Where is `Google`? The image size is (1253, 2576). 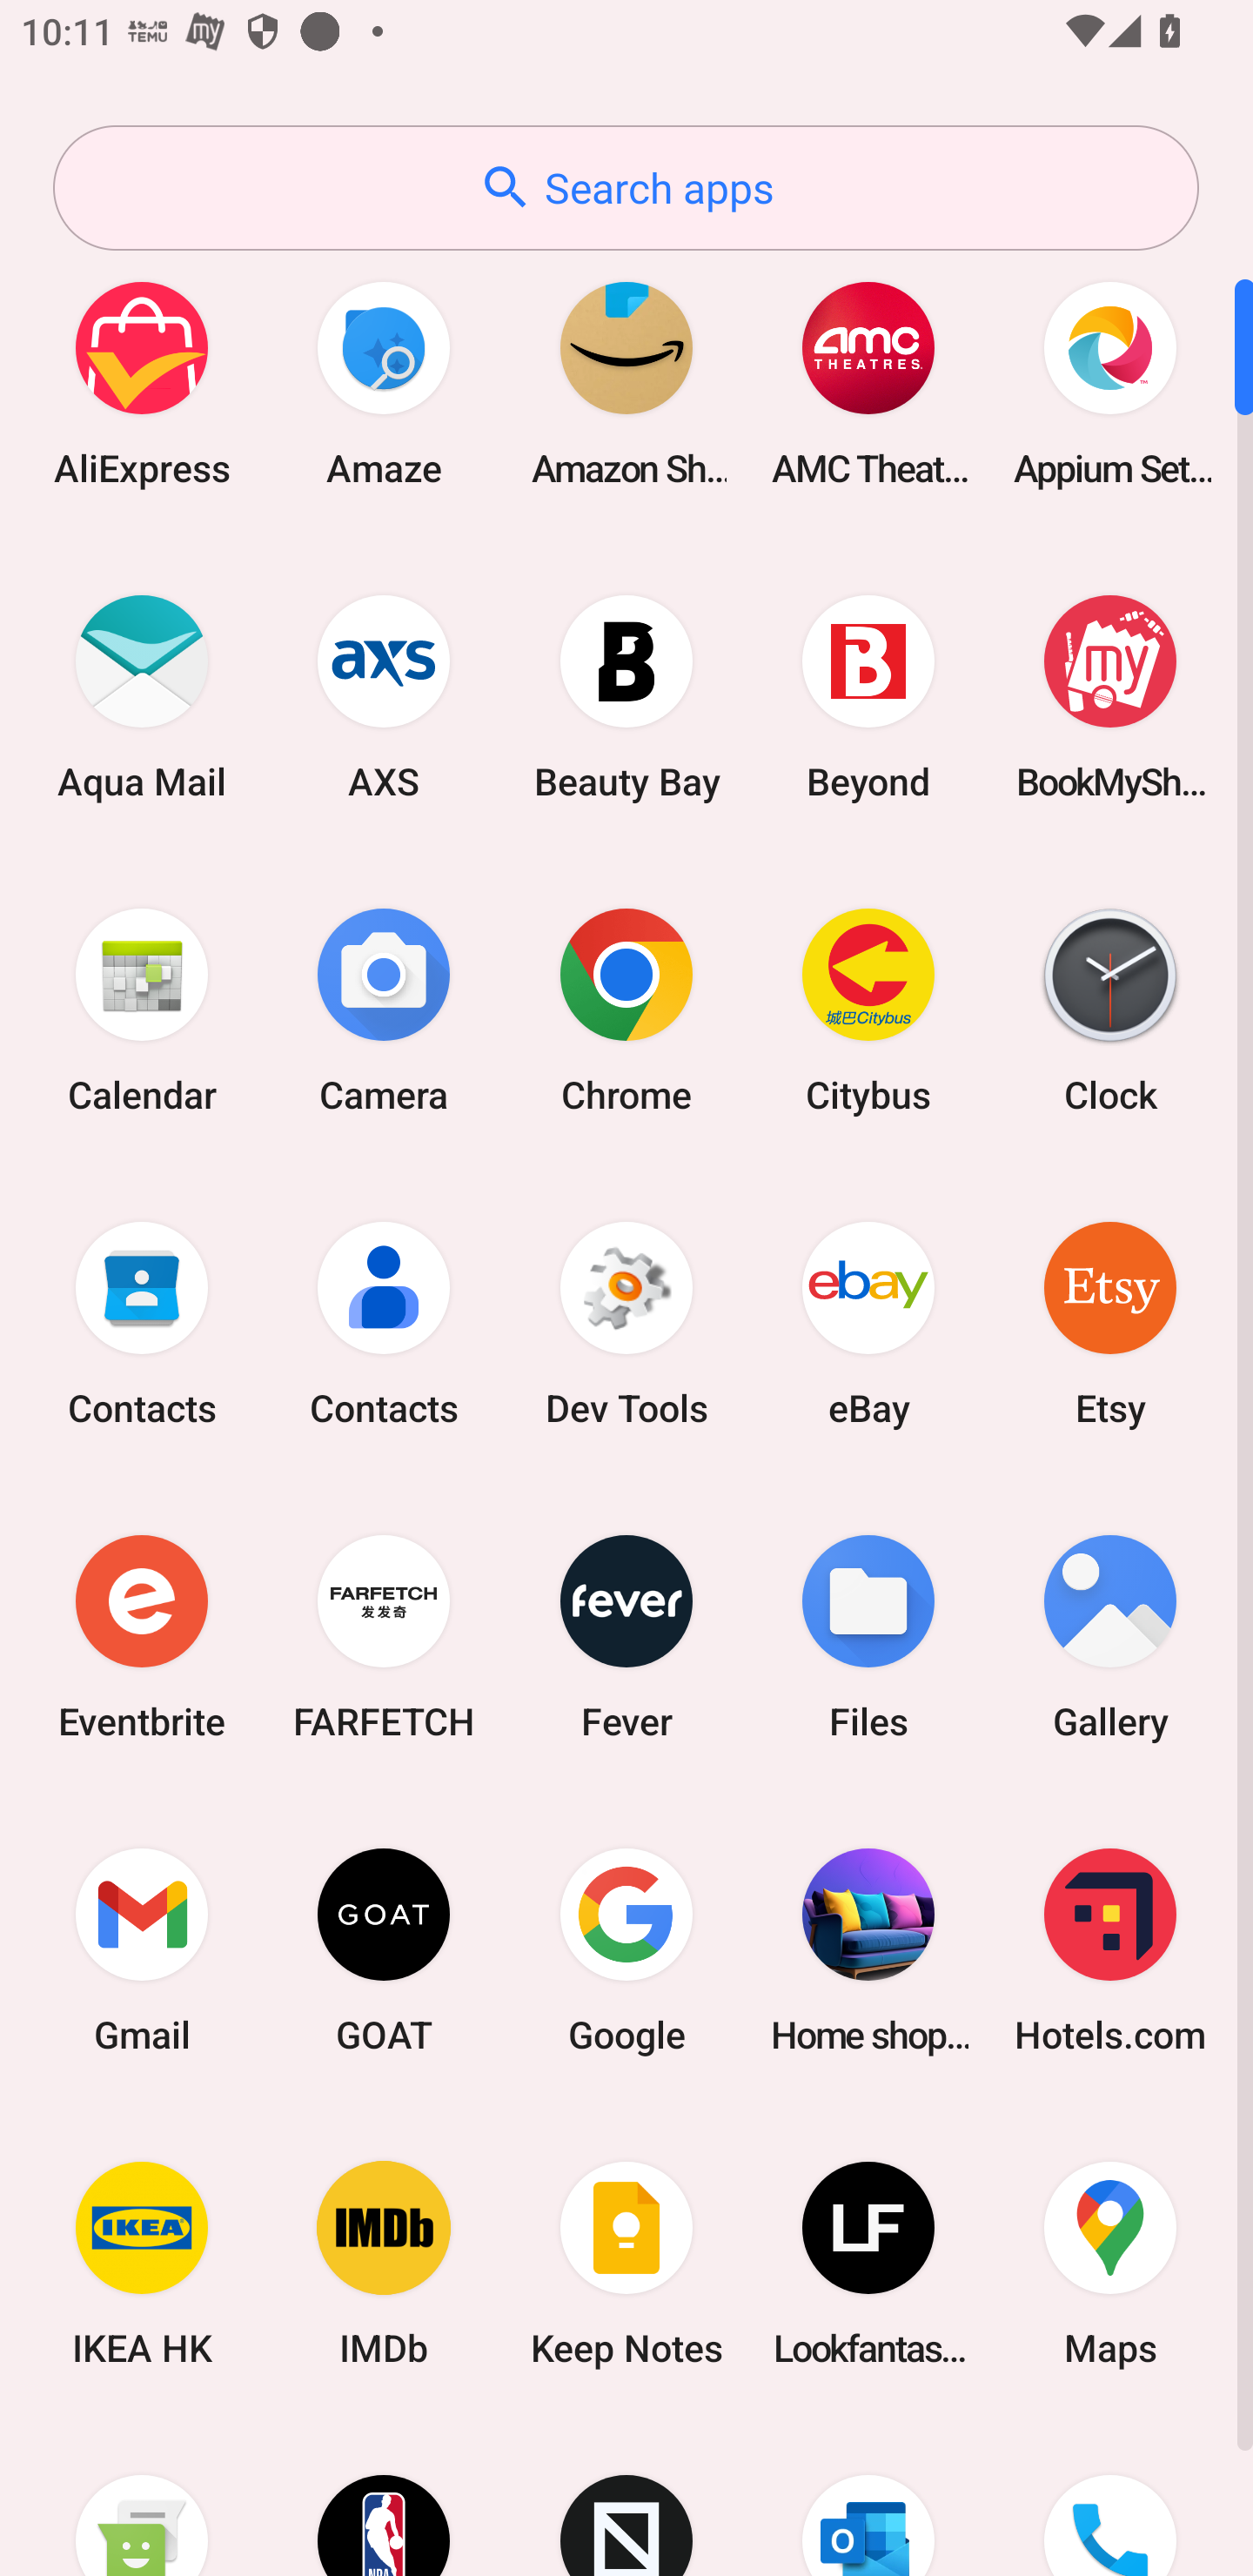 Google is located at coordinates (626, 1949).